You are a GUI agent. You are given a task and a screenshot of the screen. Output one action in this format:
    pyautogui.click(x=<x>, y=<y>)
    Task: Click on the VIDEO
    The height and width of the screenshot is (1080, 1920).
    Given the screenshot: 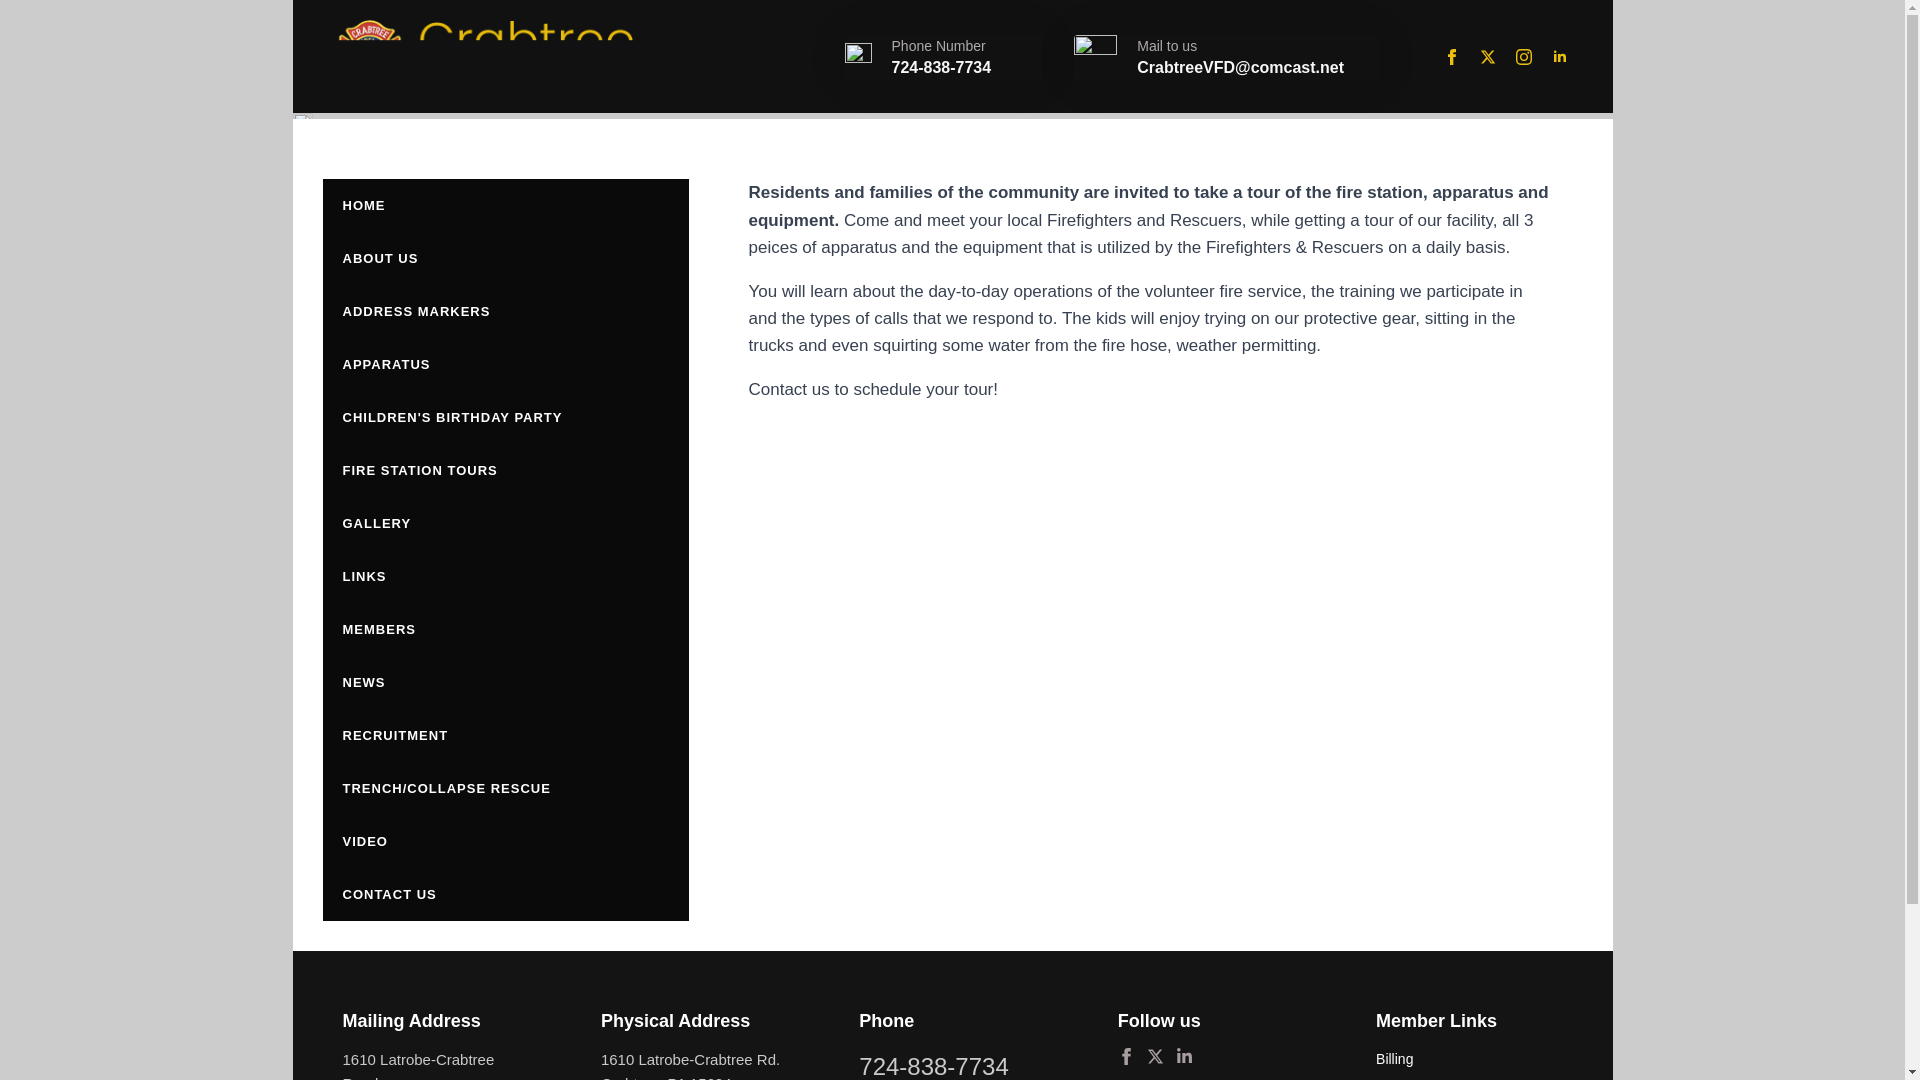 What is the action you would take?
    pyautogui.click(x=504, y=842)
    